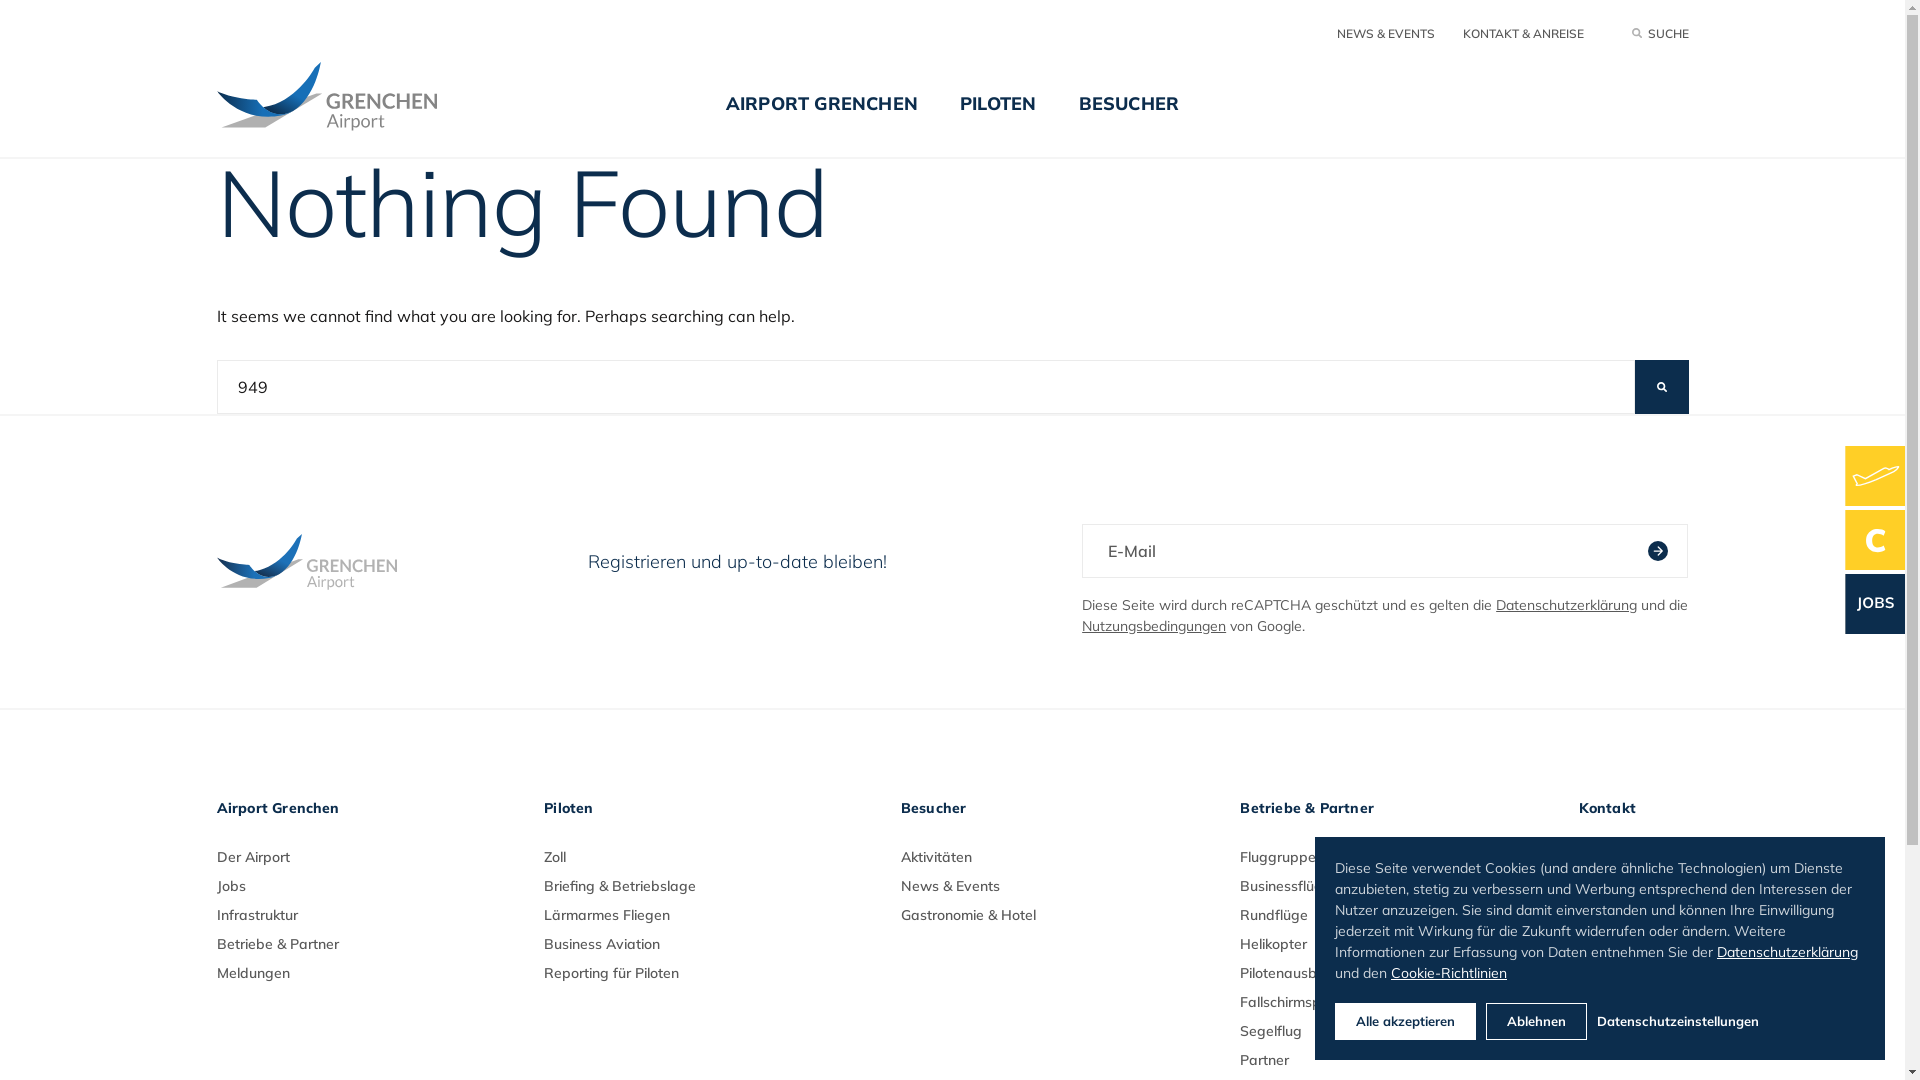  What do you see at coordinates (555, 857) in the screenshot?
I see `Zoll` at bounding box center [555, 857].